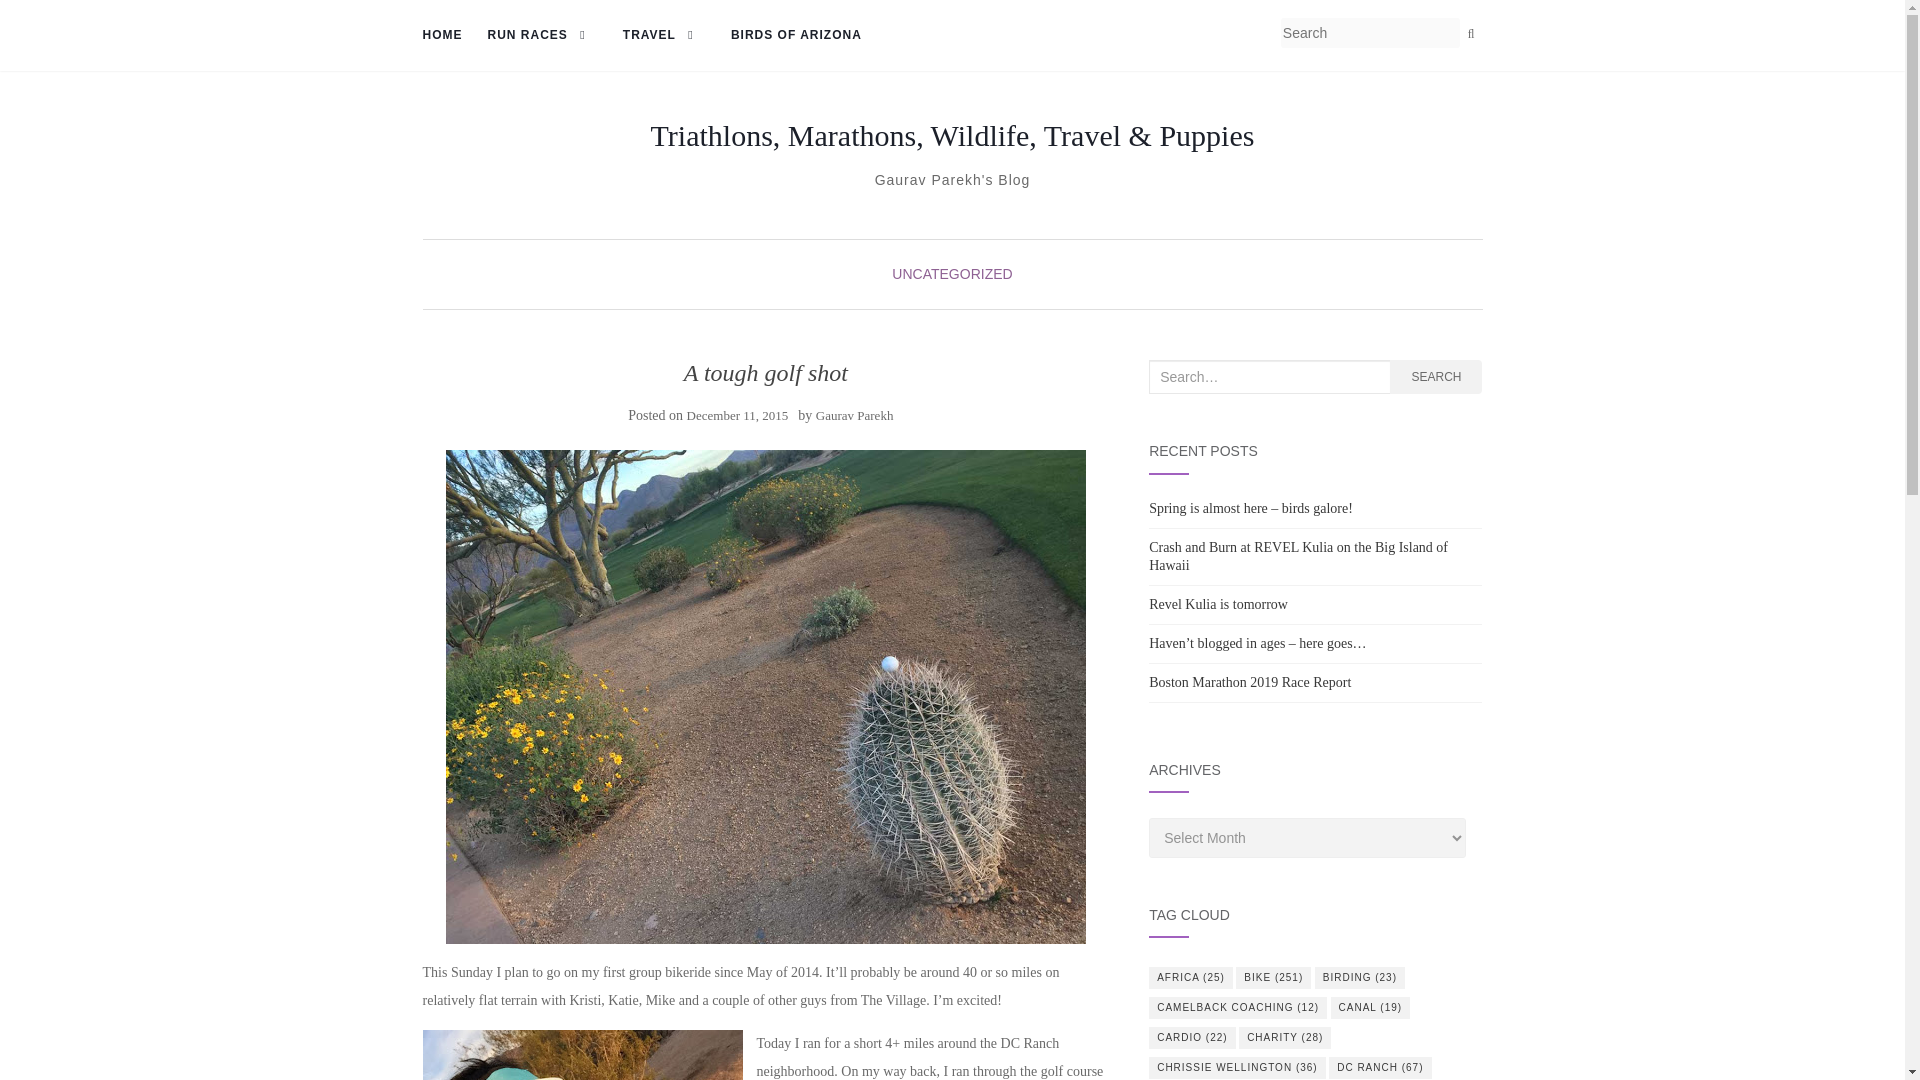 This screenshot has height=1080, width=1920. I want to click on BIRDS OF ARIZONA, so click(796, 36).